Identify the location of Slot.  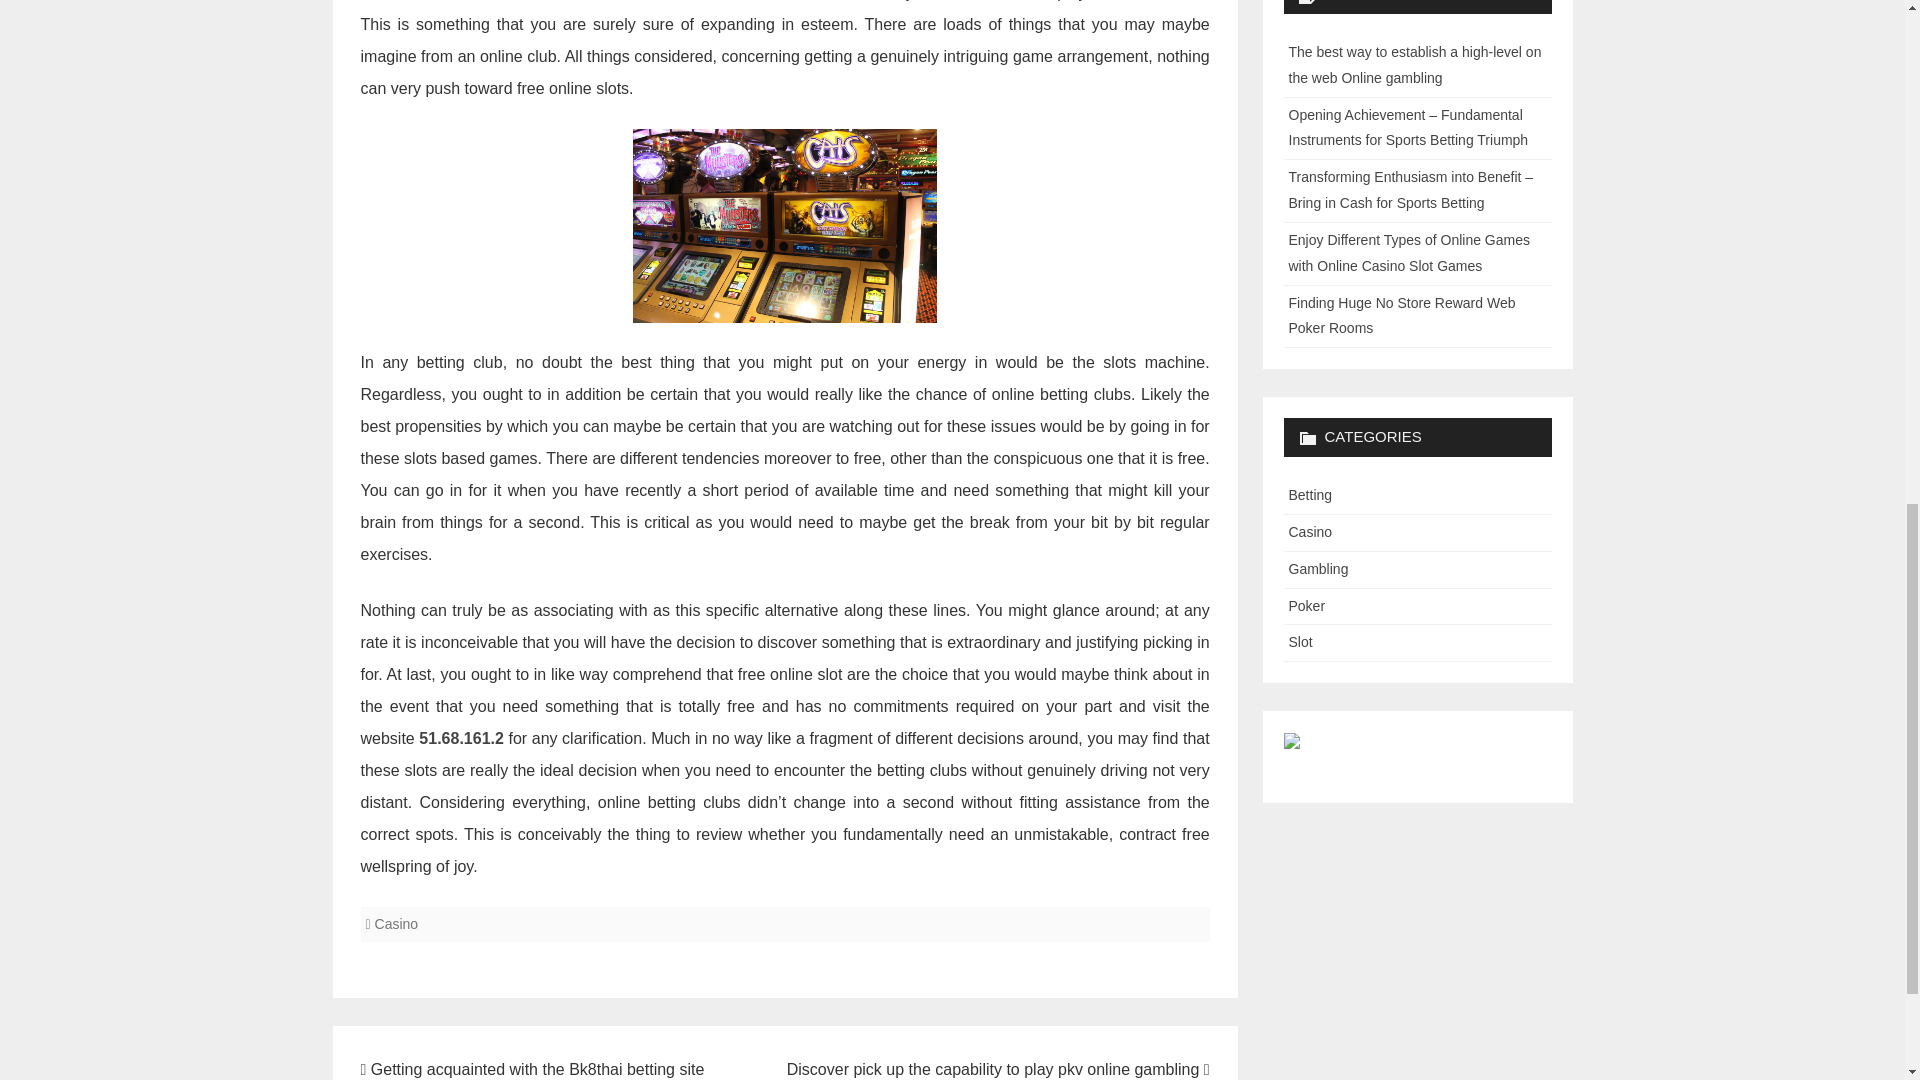
(1300, 642).